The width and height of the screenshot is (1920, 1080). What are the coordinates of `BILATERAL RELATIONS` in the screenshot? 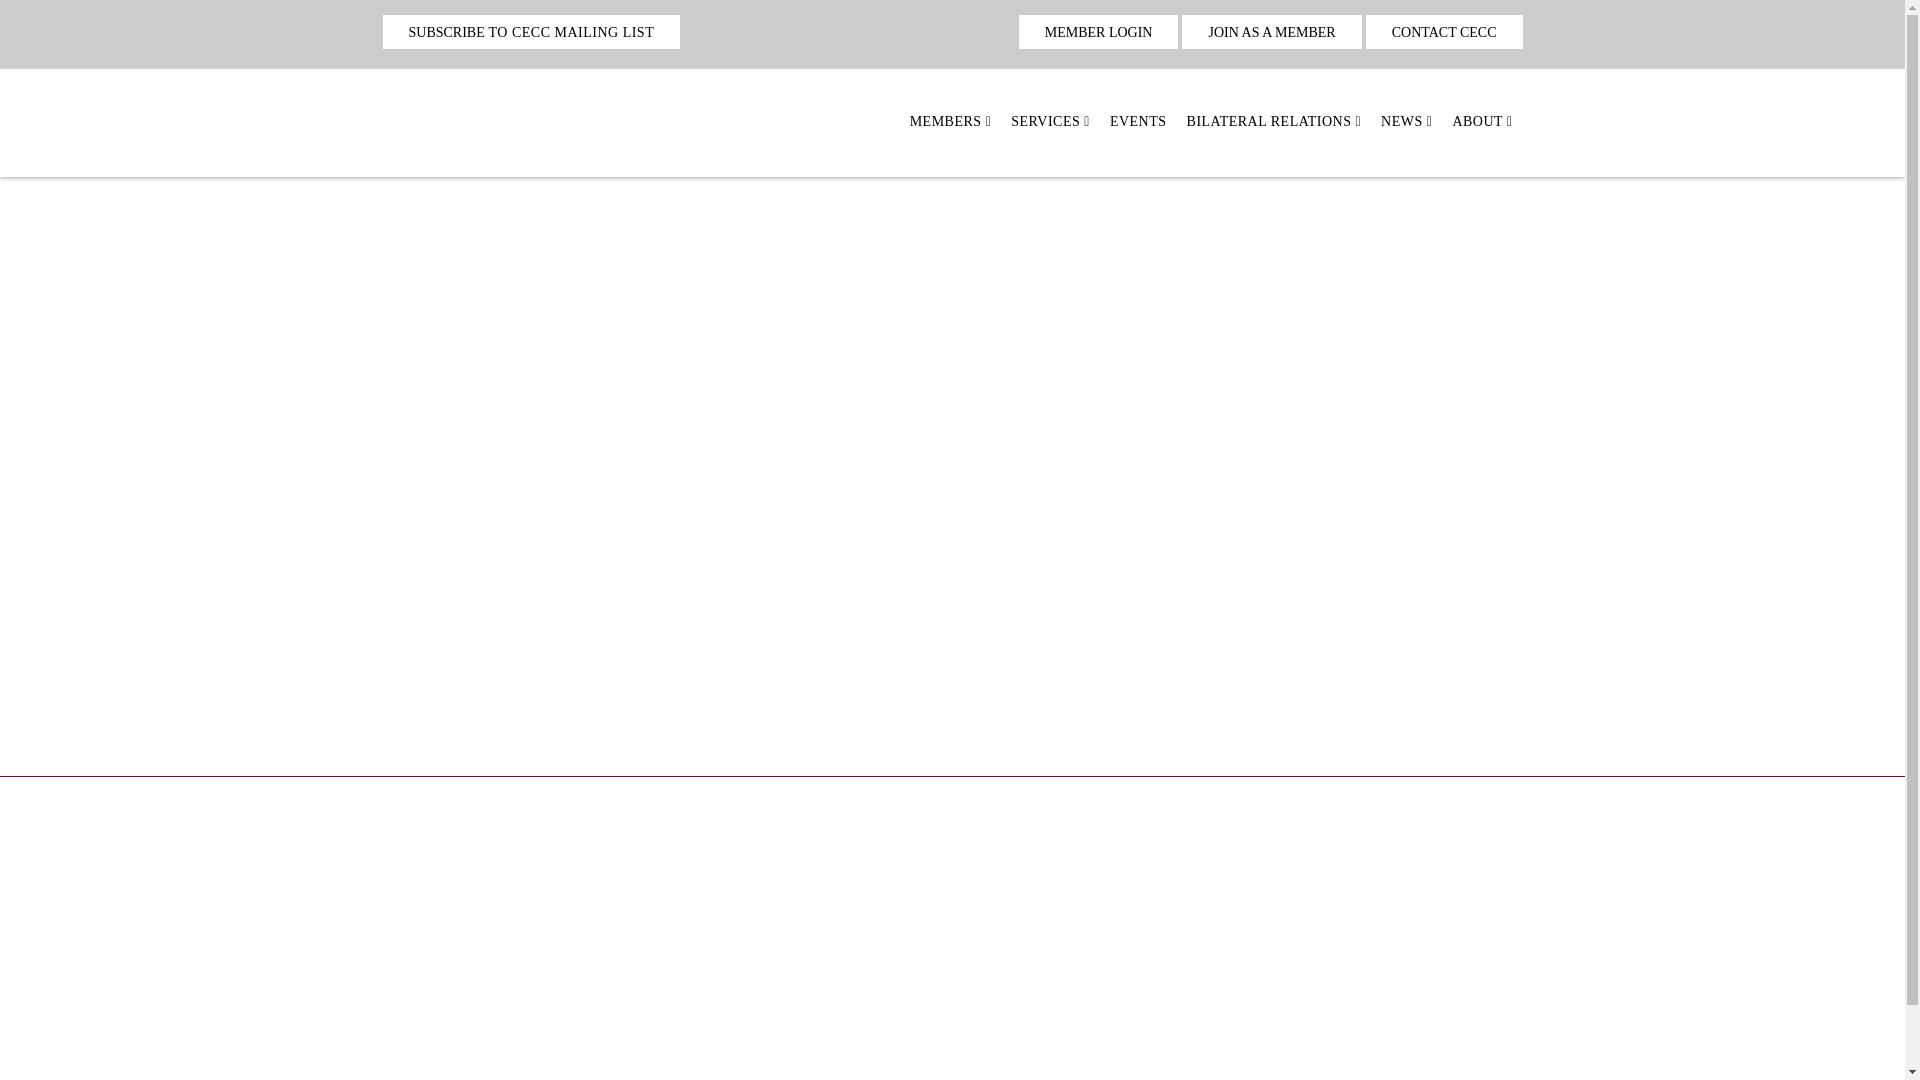 It's located at (1274, 120).